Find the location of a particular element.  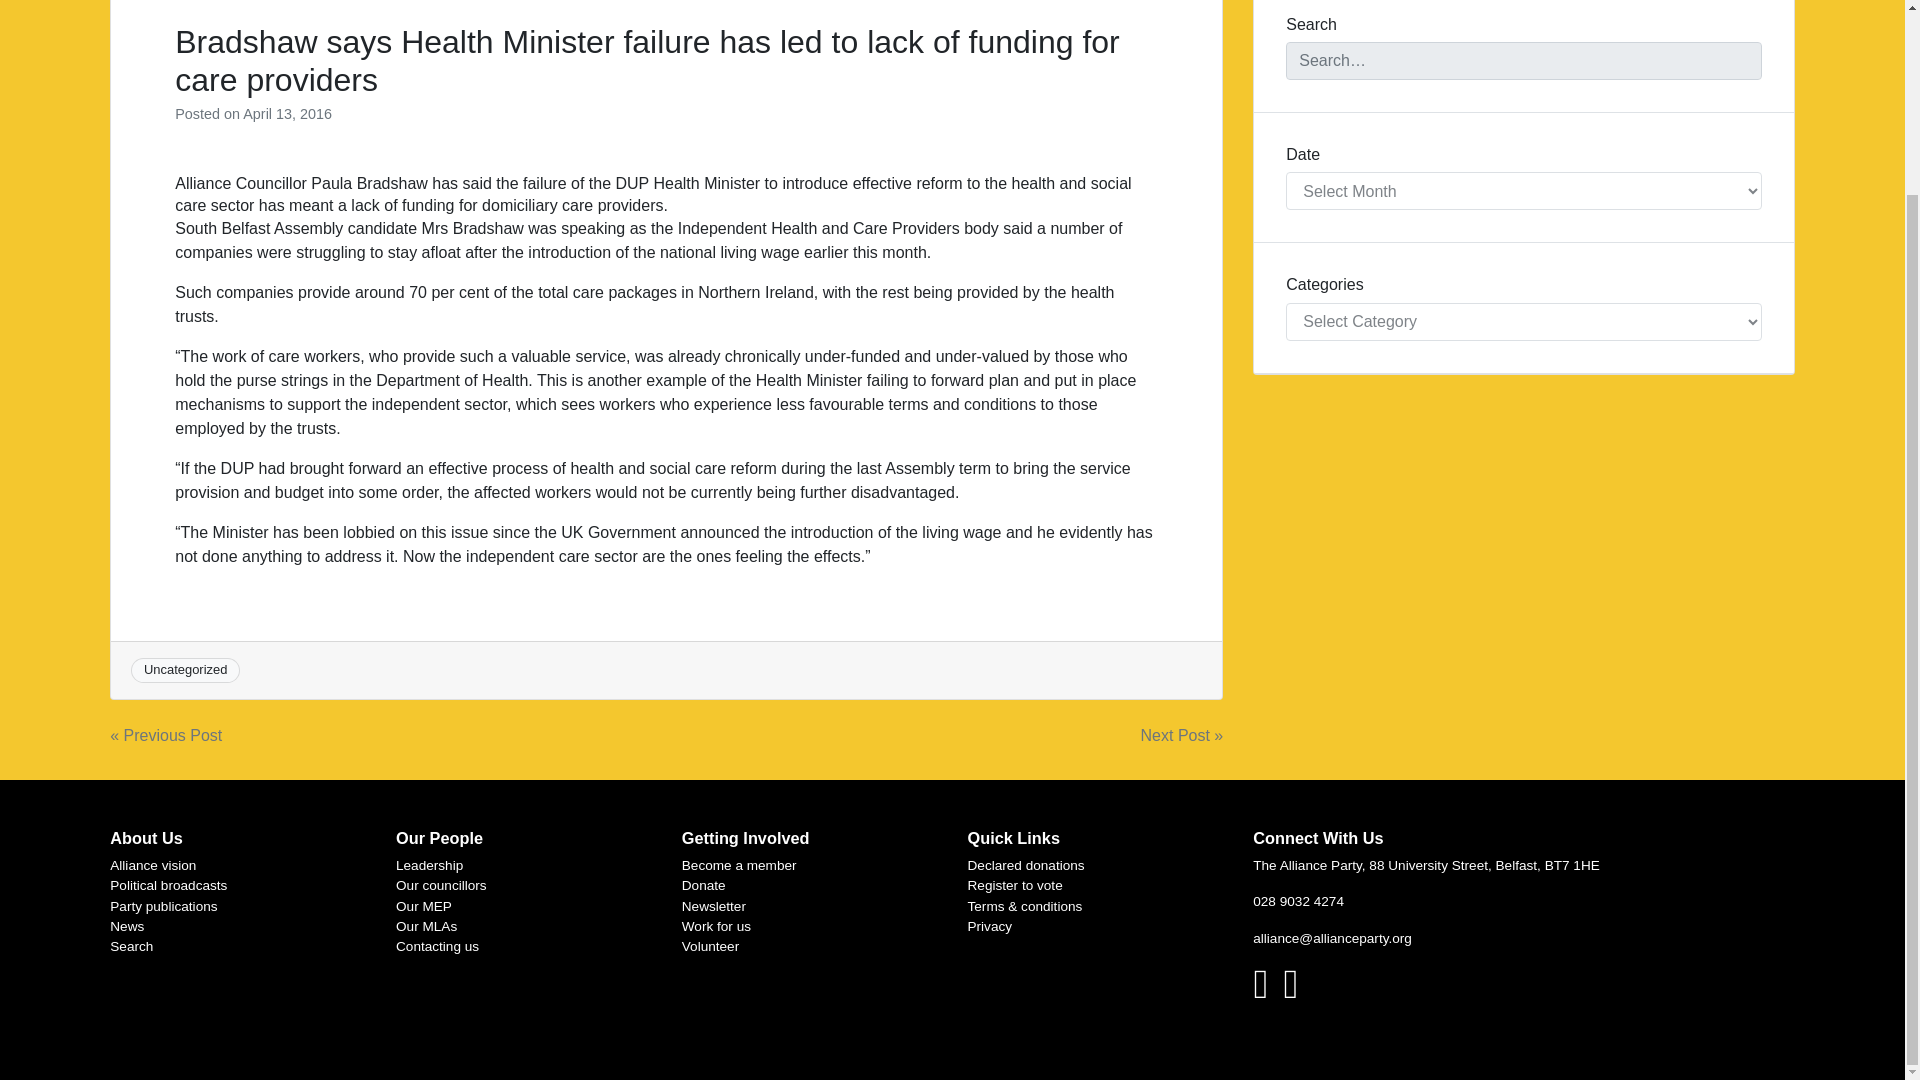

Volunteer is located at coordinates (710, 946).